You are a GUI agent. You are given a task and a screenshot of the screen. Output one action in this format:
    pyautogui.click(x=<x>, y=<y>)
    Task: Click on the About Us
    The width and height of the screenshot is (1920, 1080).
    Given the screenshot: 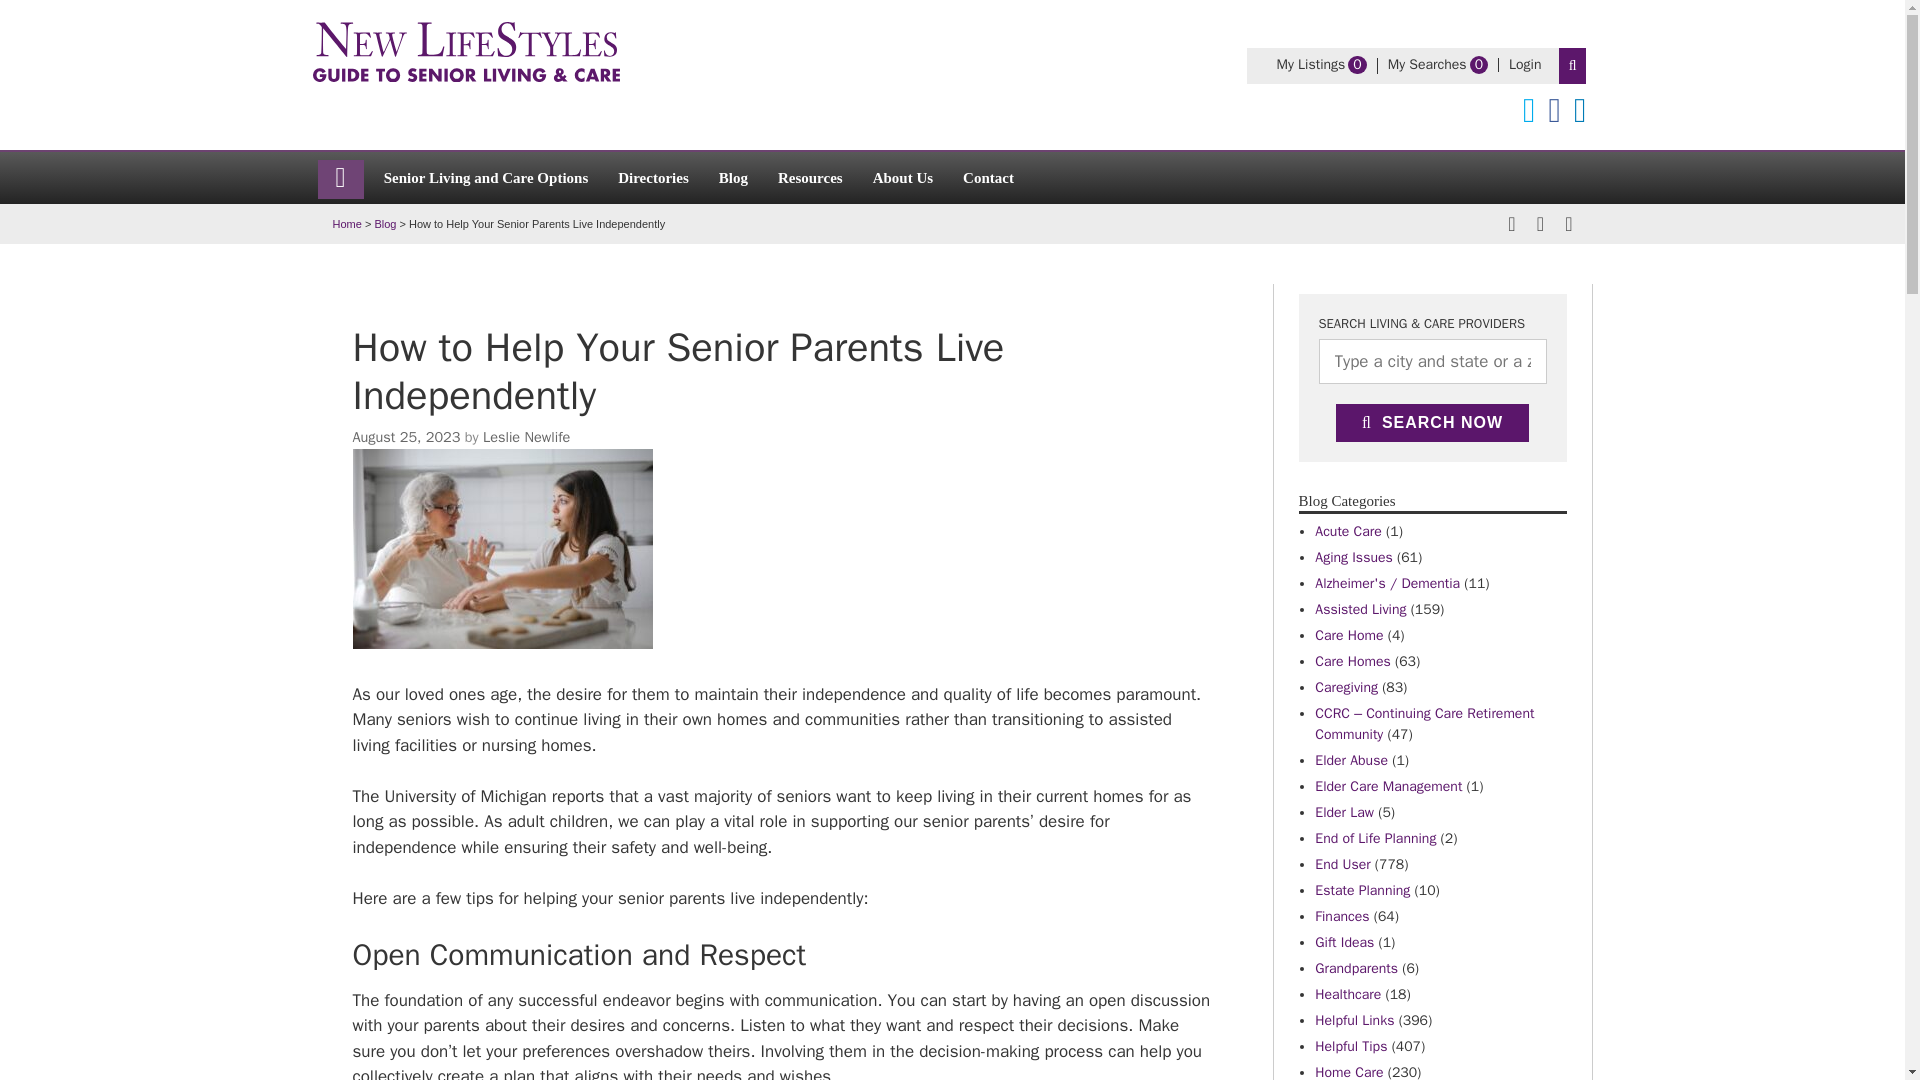 What is the action you would take?
    pyautogui.click(x=1310, y=64)
    